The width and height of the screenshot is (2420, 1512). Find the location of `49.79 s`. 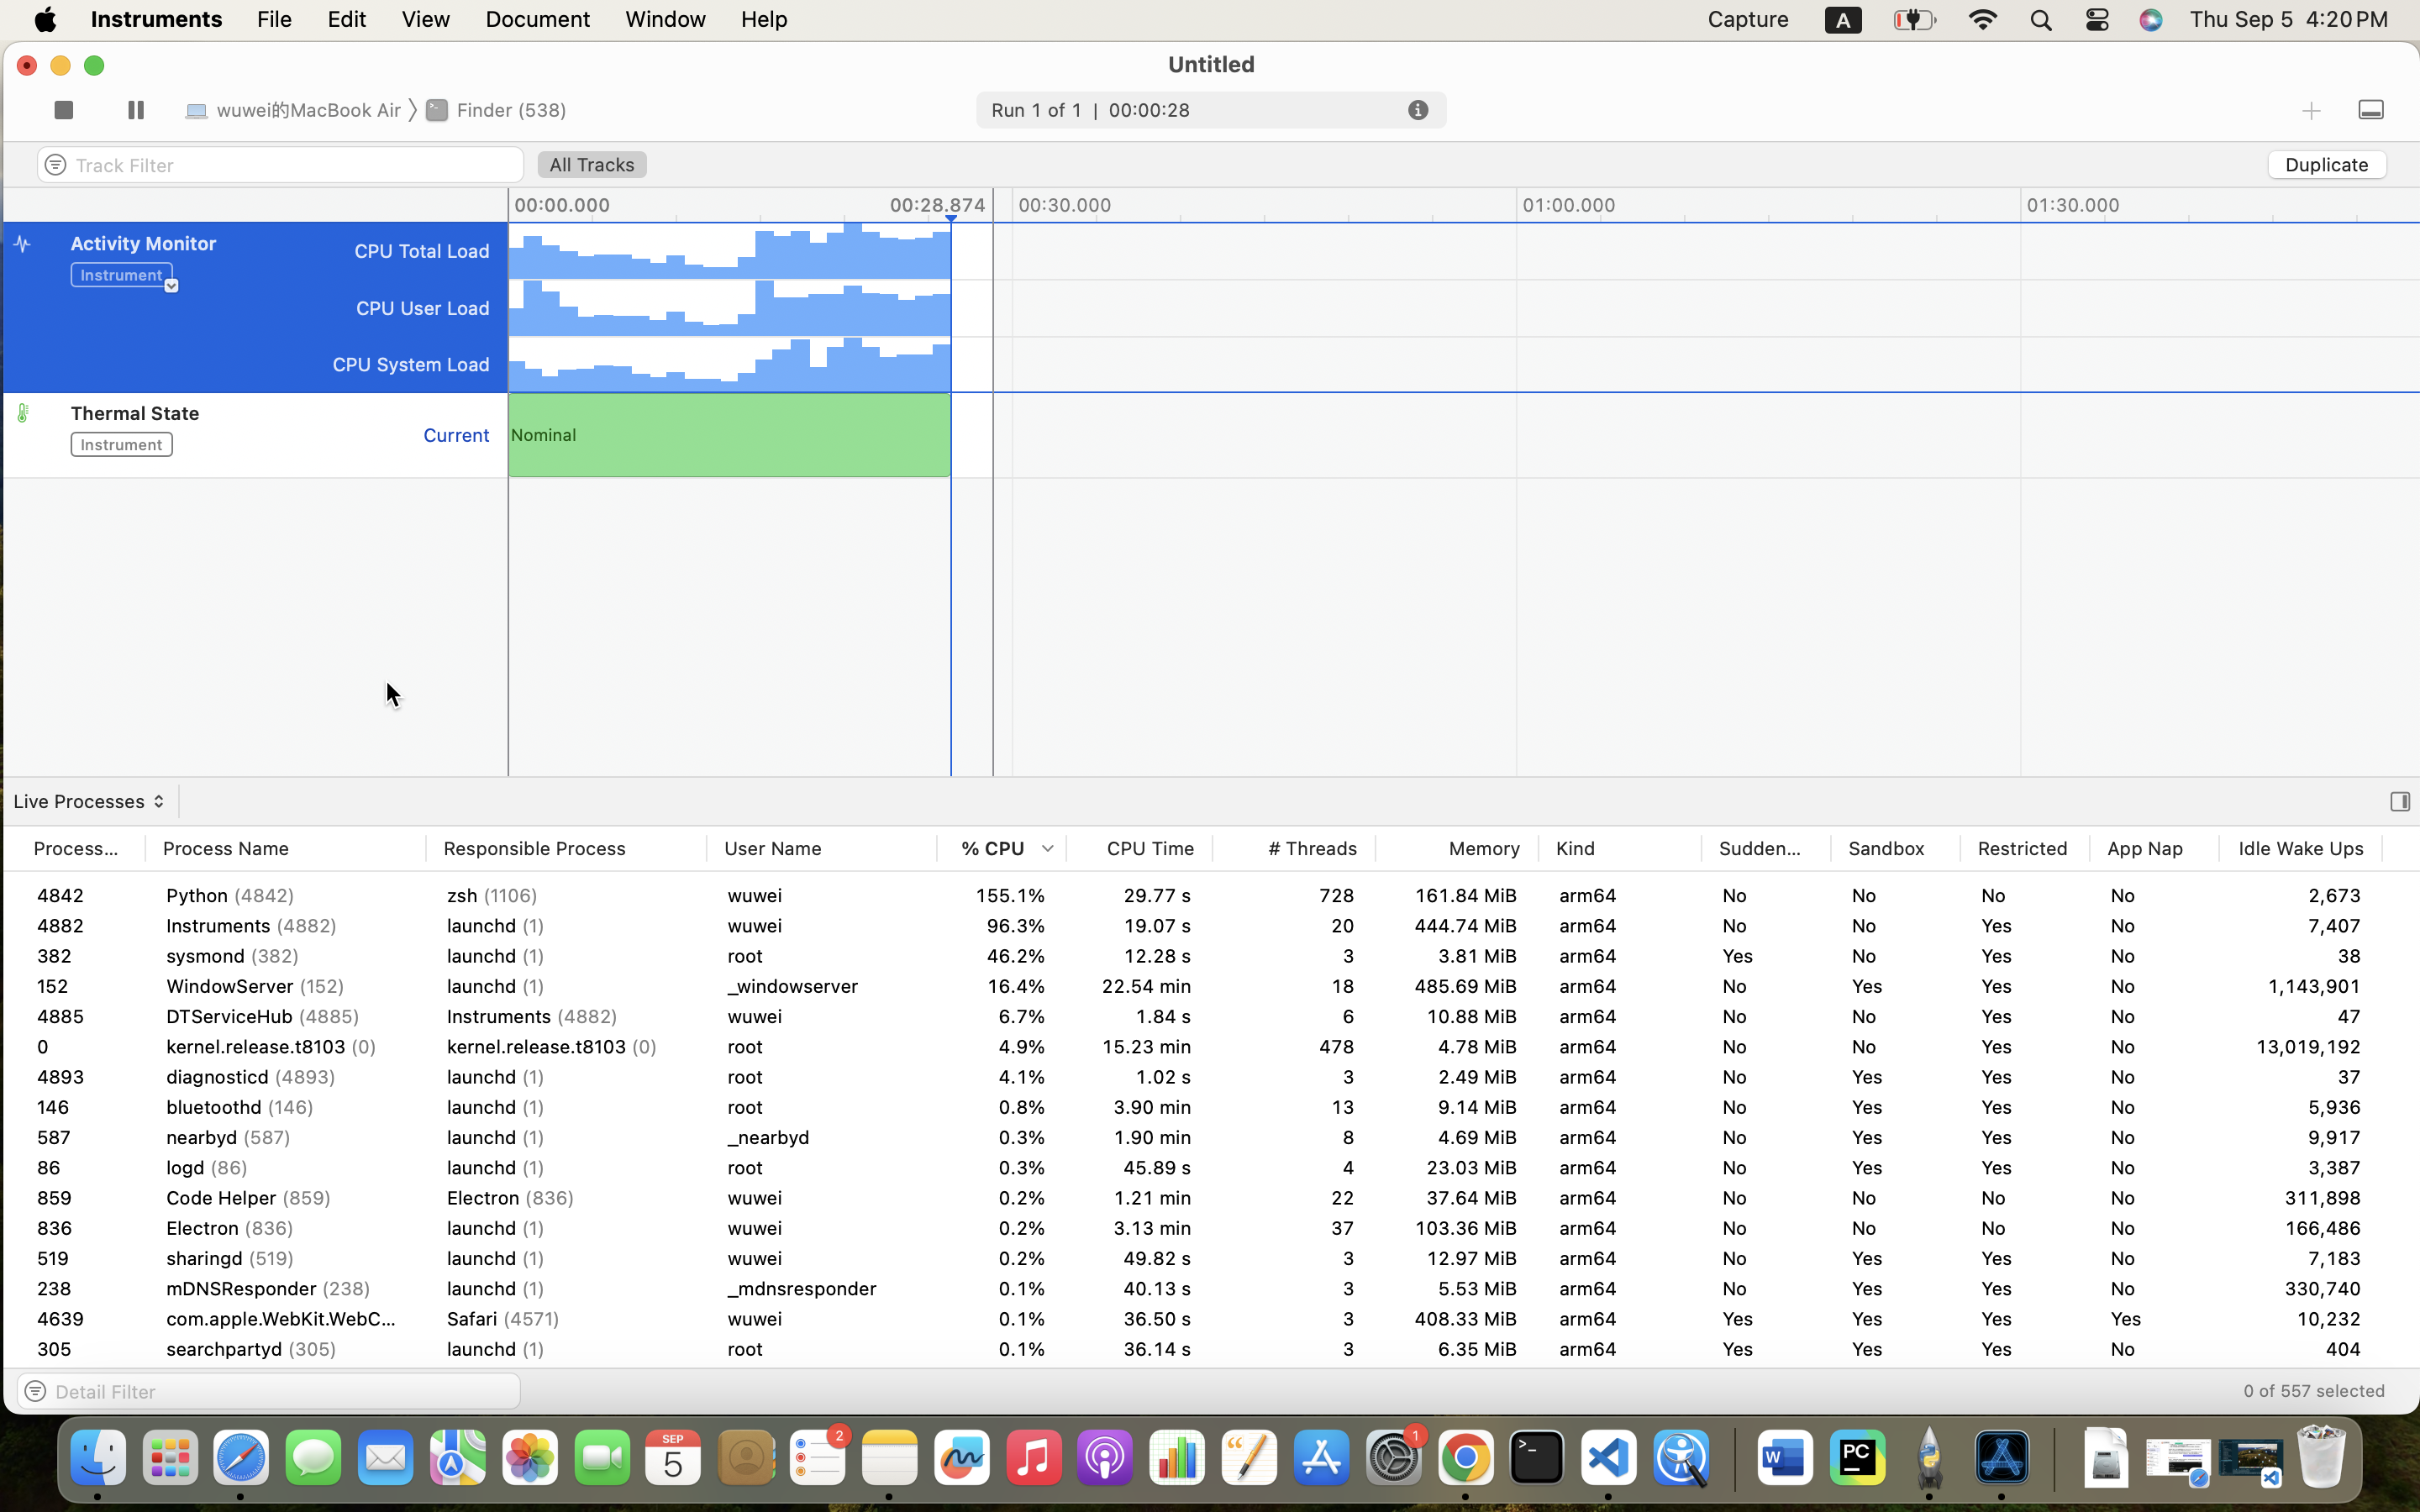

49.79 s is located at coordinates (1139, 1198).